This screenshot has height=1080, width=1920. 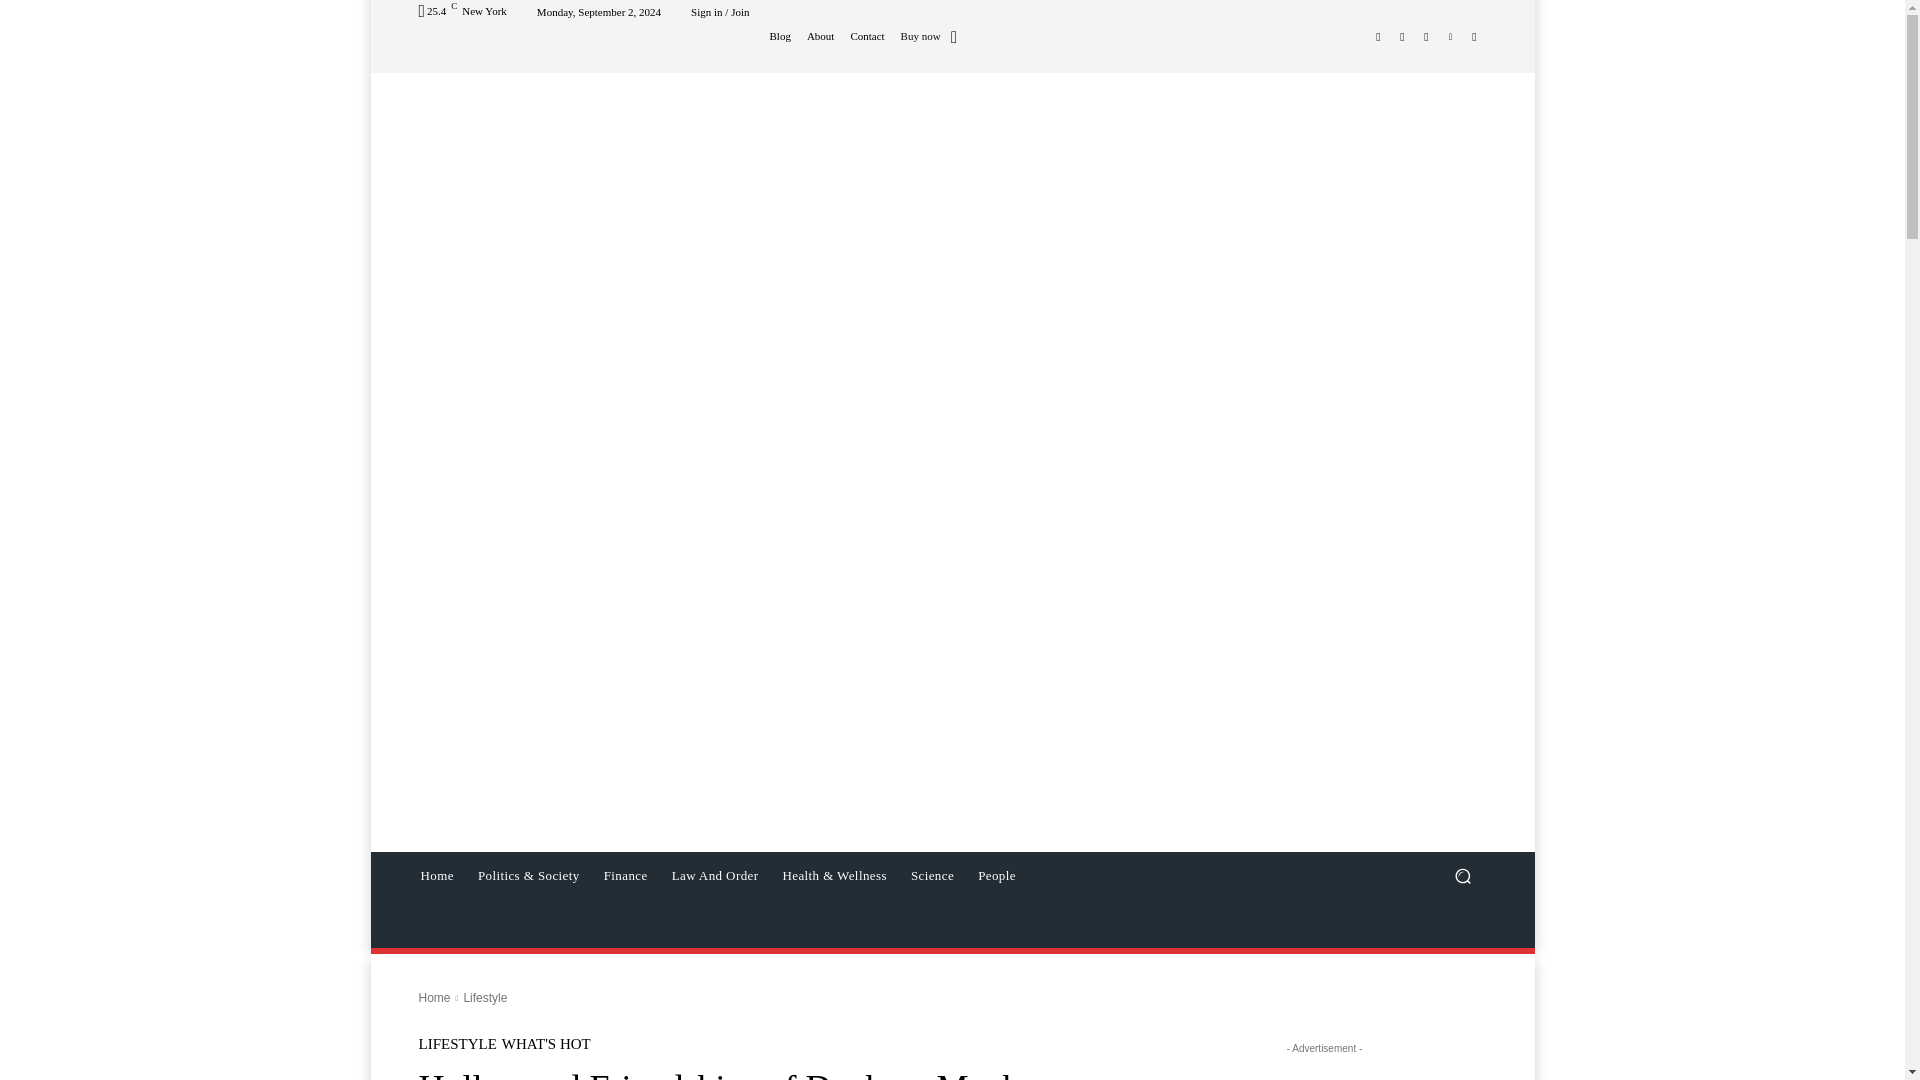 I want to click on Finance, so click(x=626, y=876).